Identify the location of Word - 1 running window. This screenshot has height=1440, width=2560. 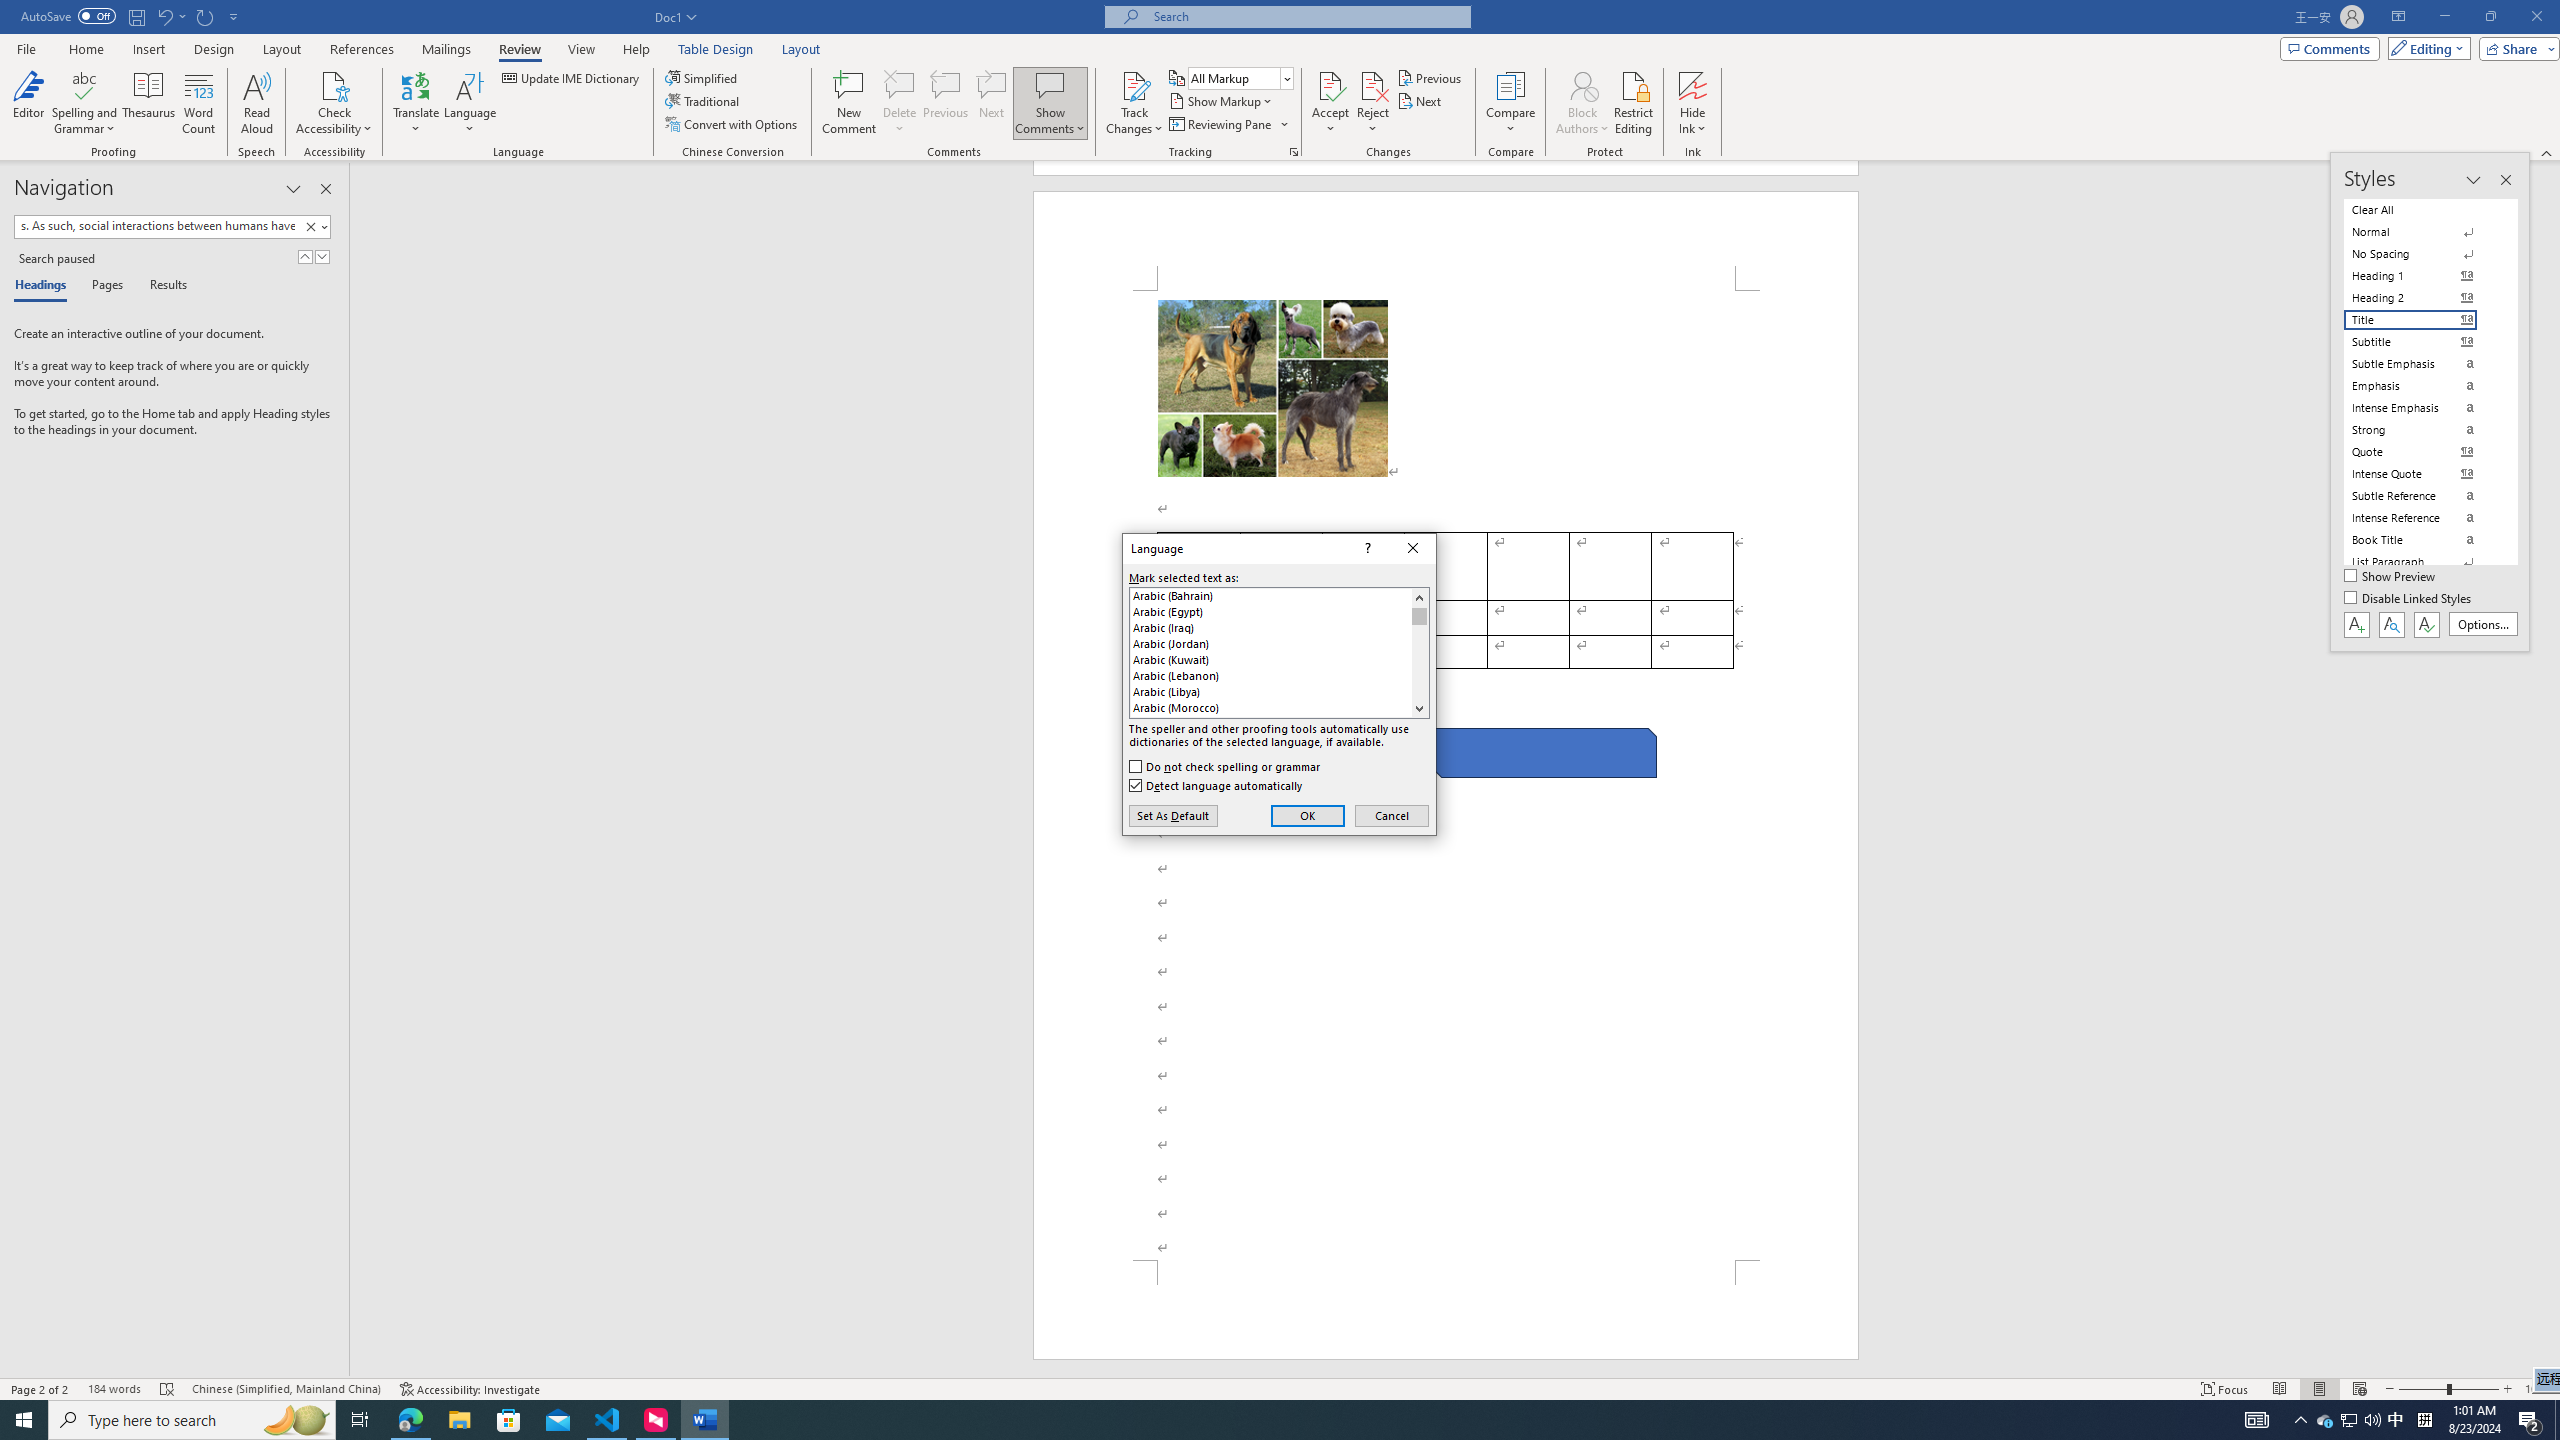
(704, 1420).